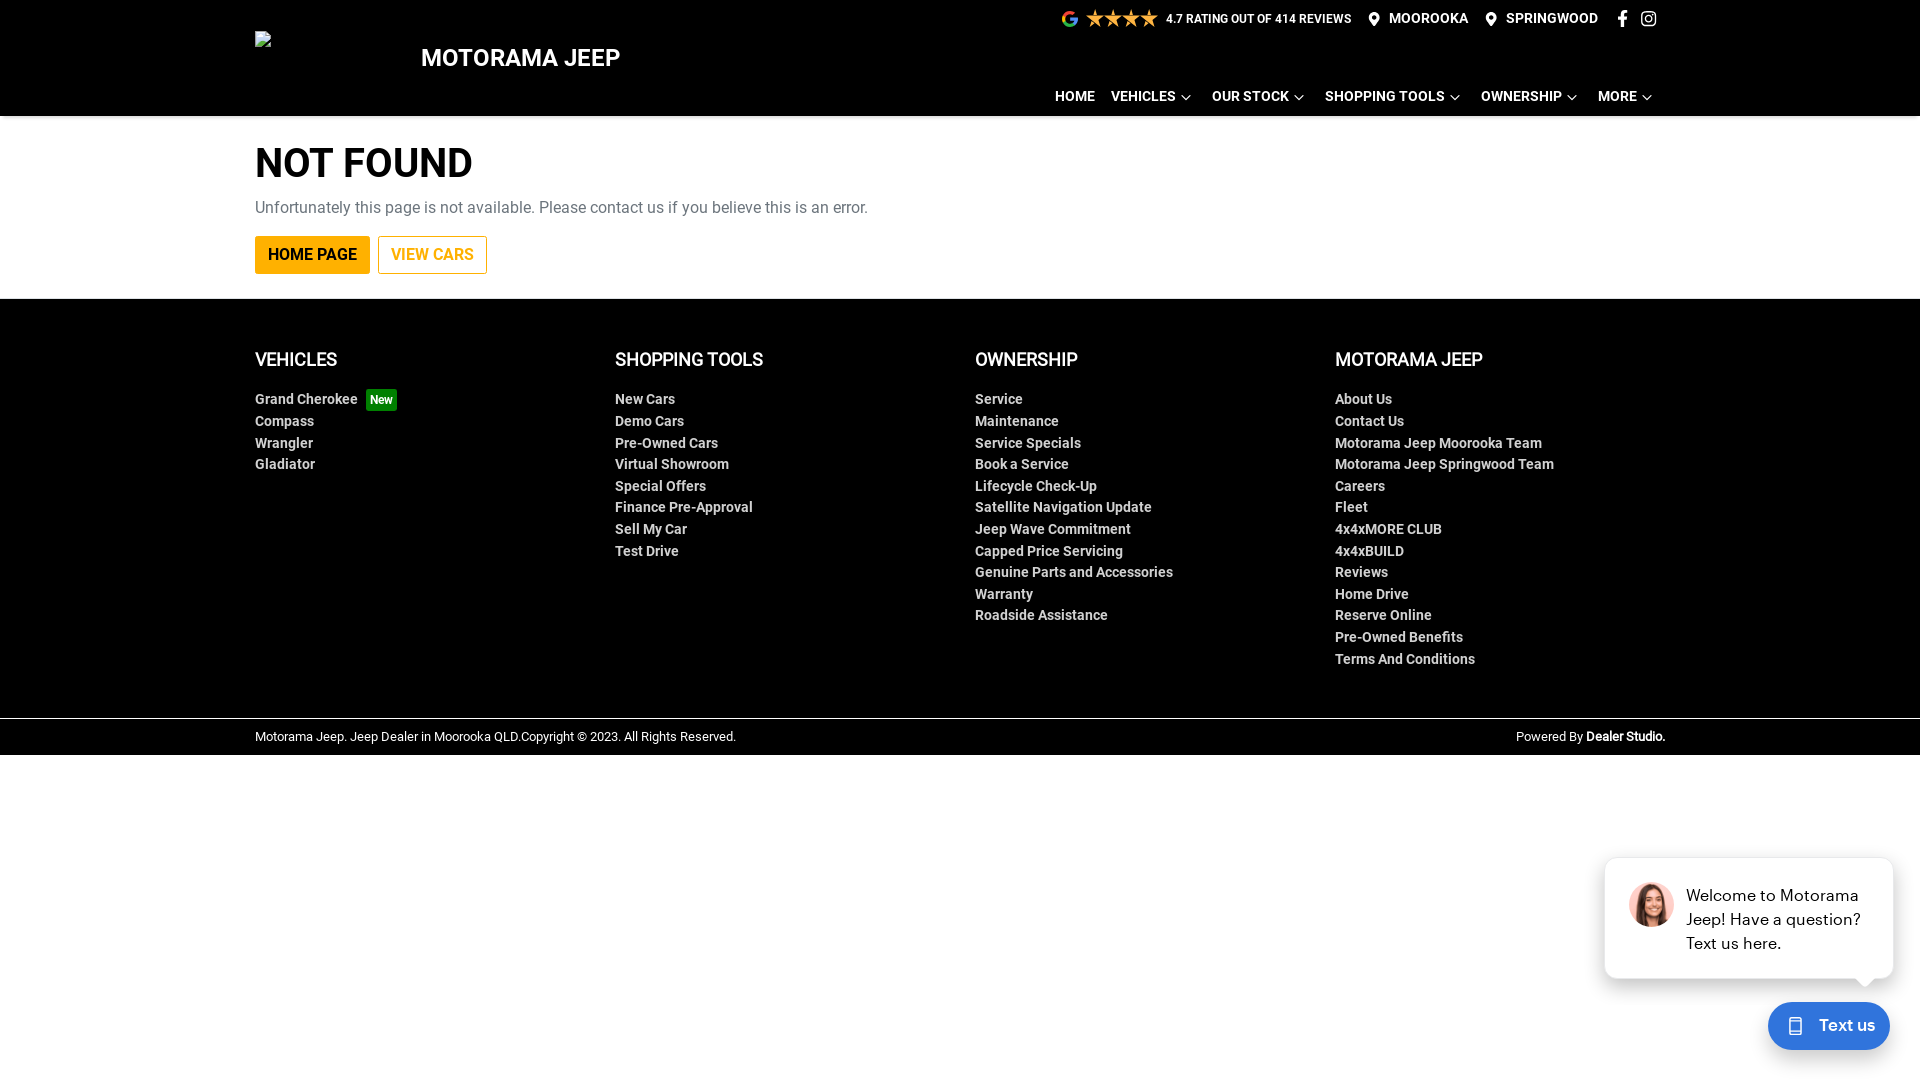 This screenshot has height=1080, width=1920. Describe the element at coordinates (1372, 594) in the screenshot. I see `Home Drive` at that location.